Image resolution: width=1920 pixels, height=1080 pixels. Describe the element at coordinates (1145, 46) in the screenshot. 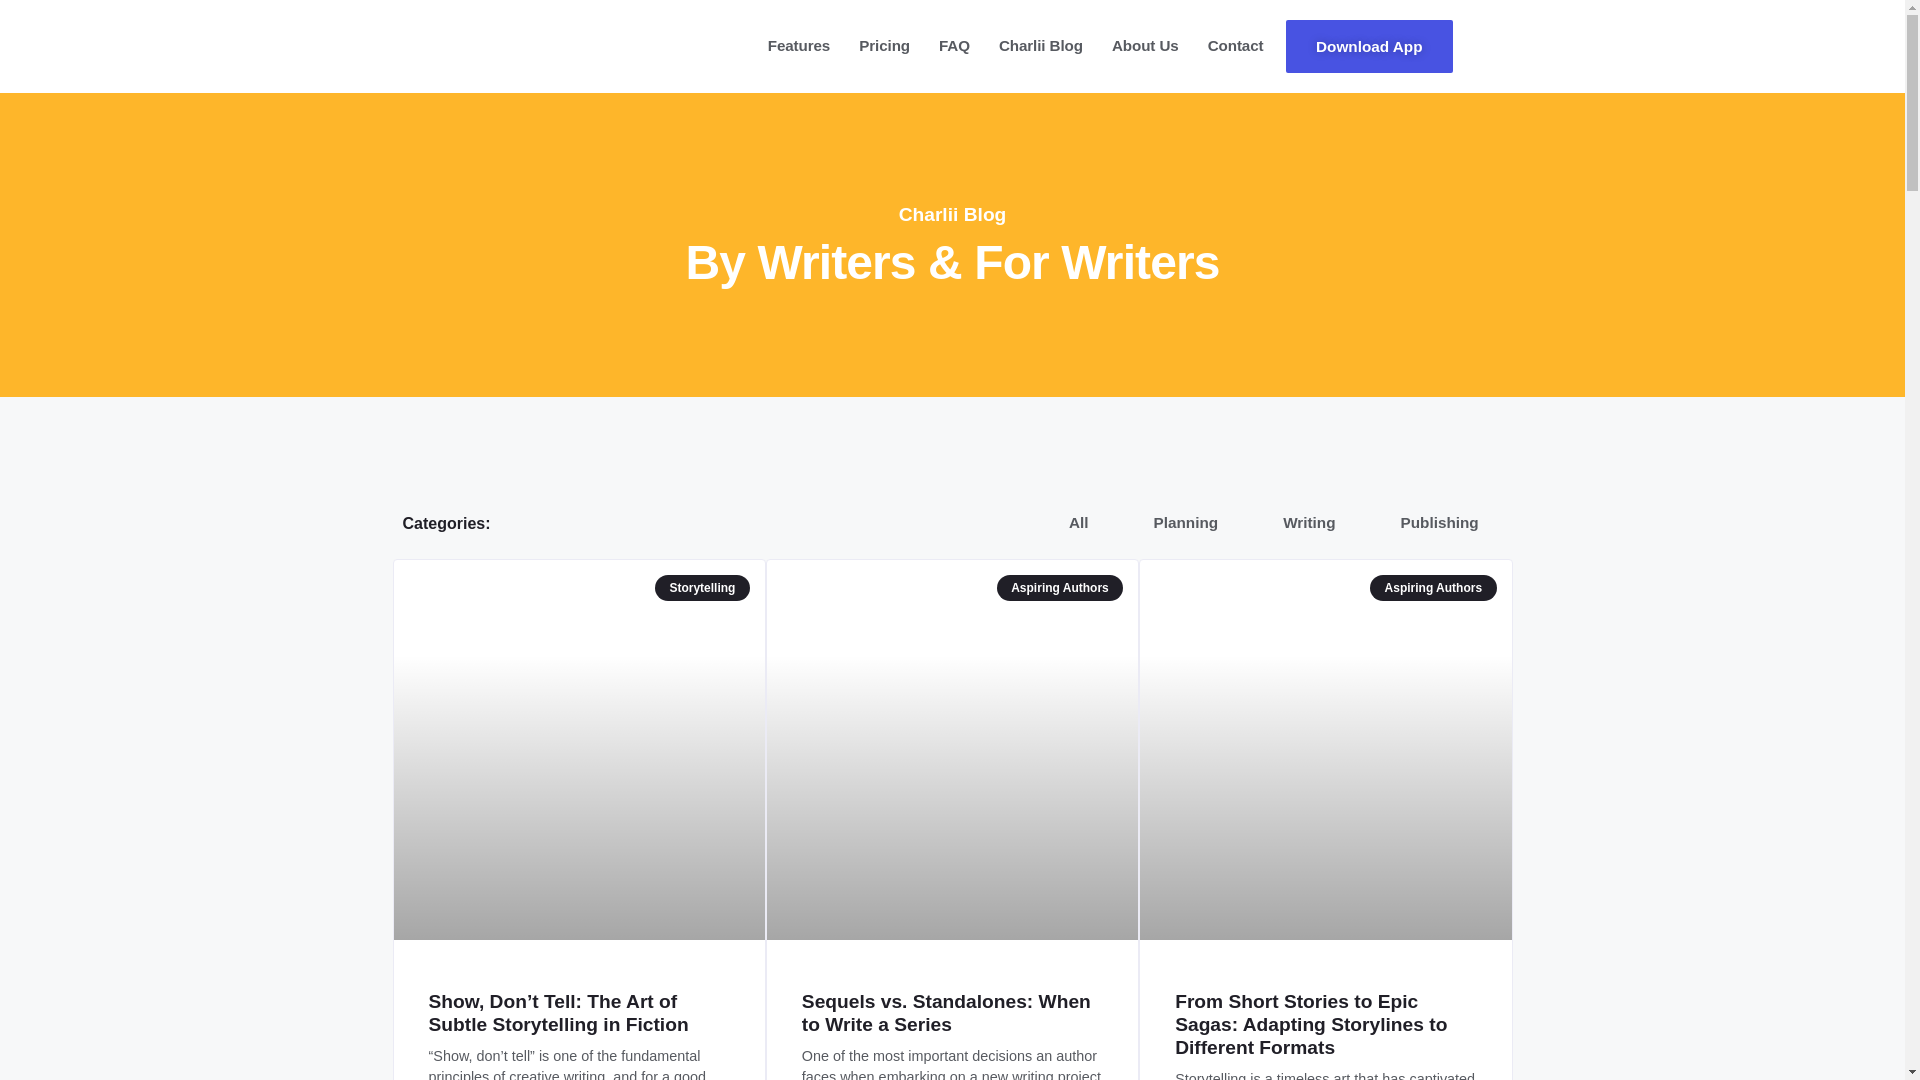

I see `About Us` at that location.